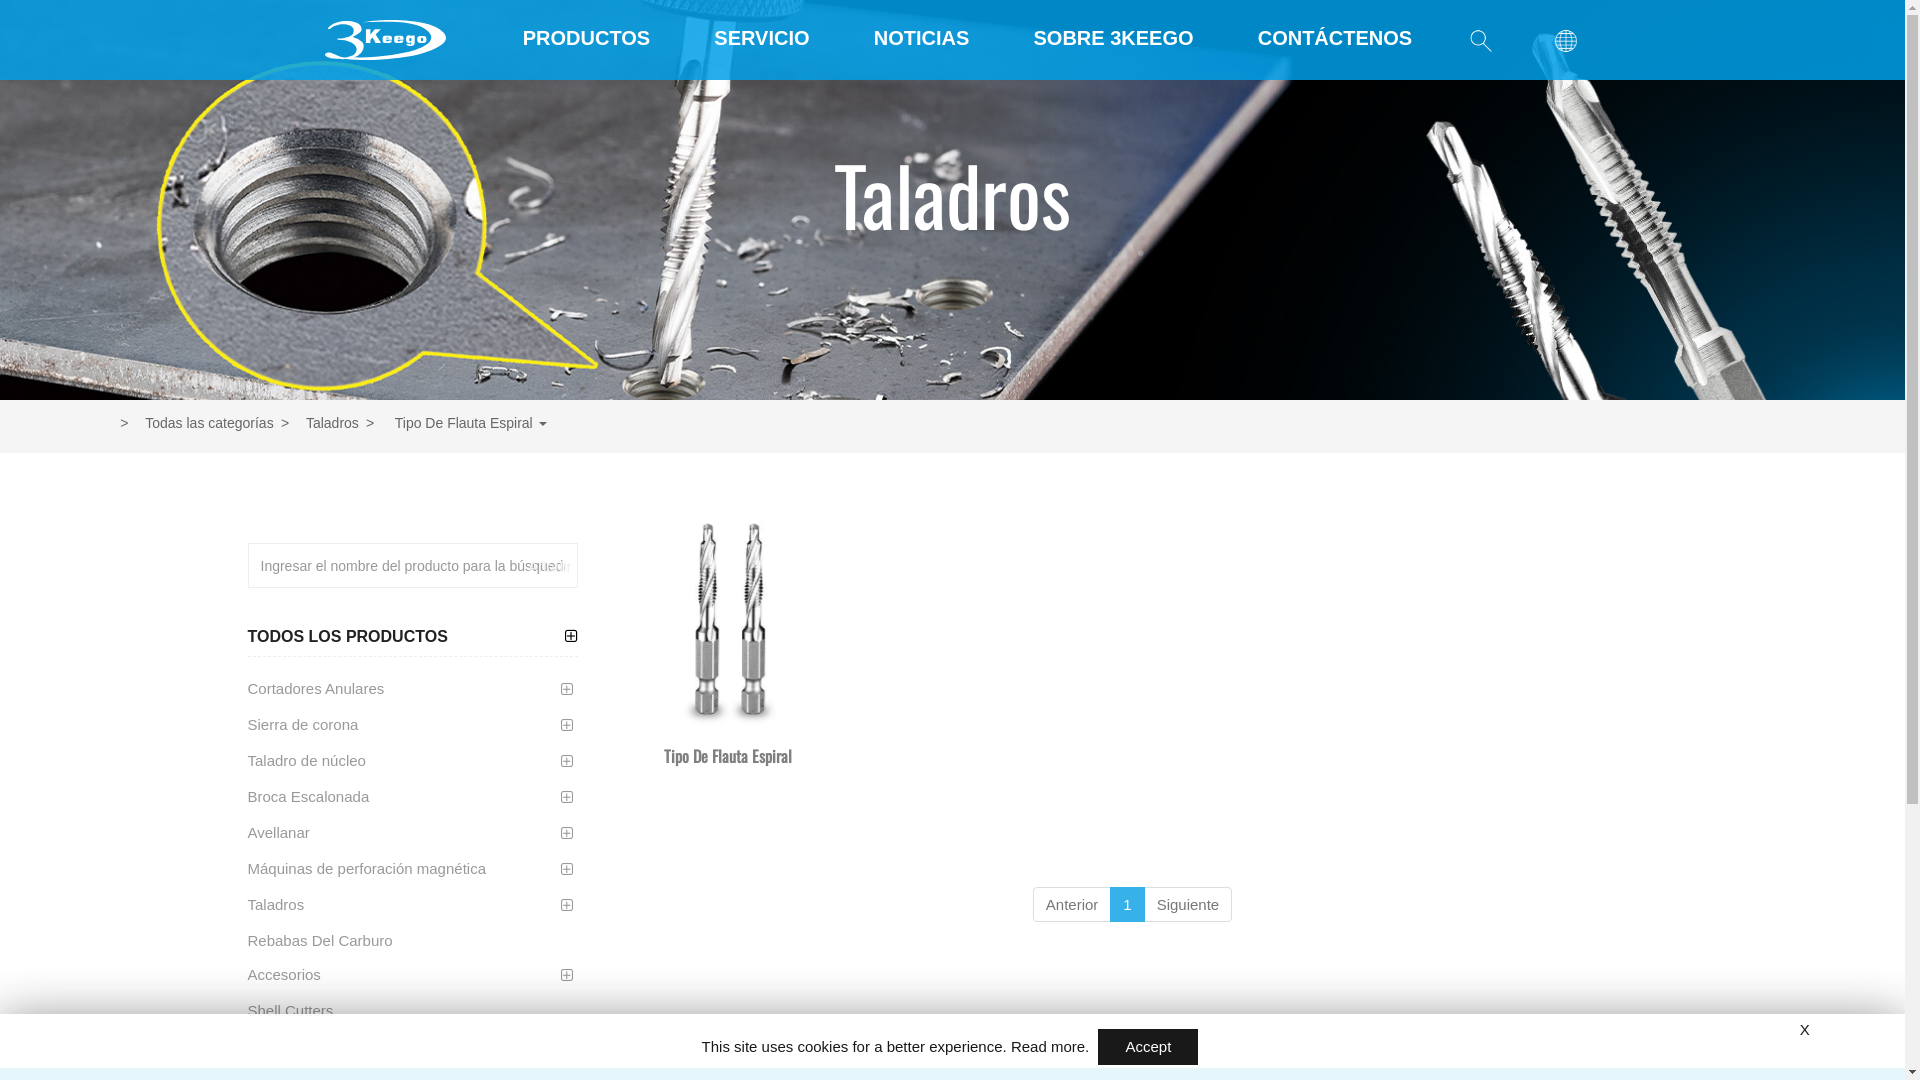 Image resolution: width=1920 pixels, height=1080 pixels. What do you see at coordinates (1050, 1046) in the screenshot?
I see `Read more.` at bounding box center [1050, 1046].